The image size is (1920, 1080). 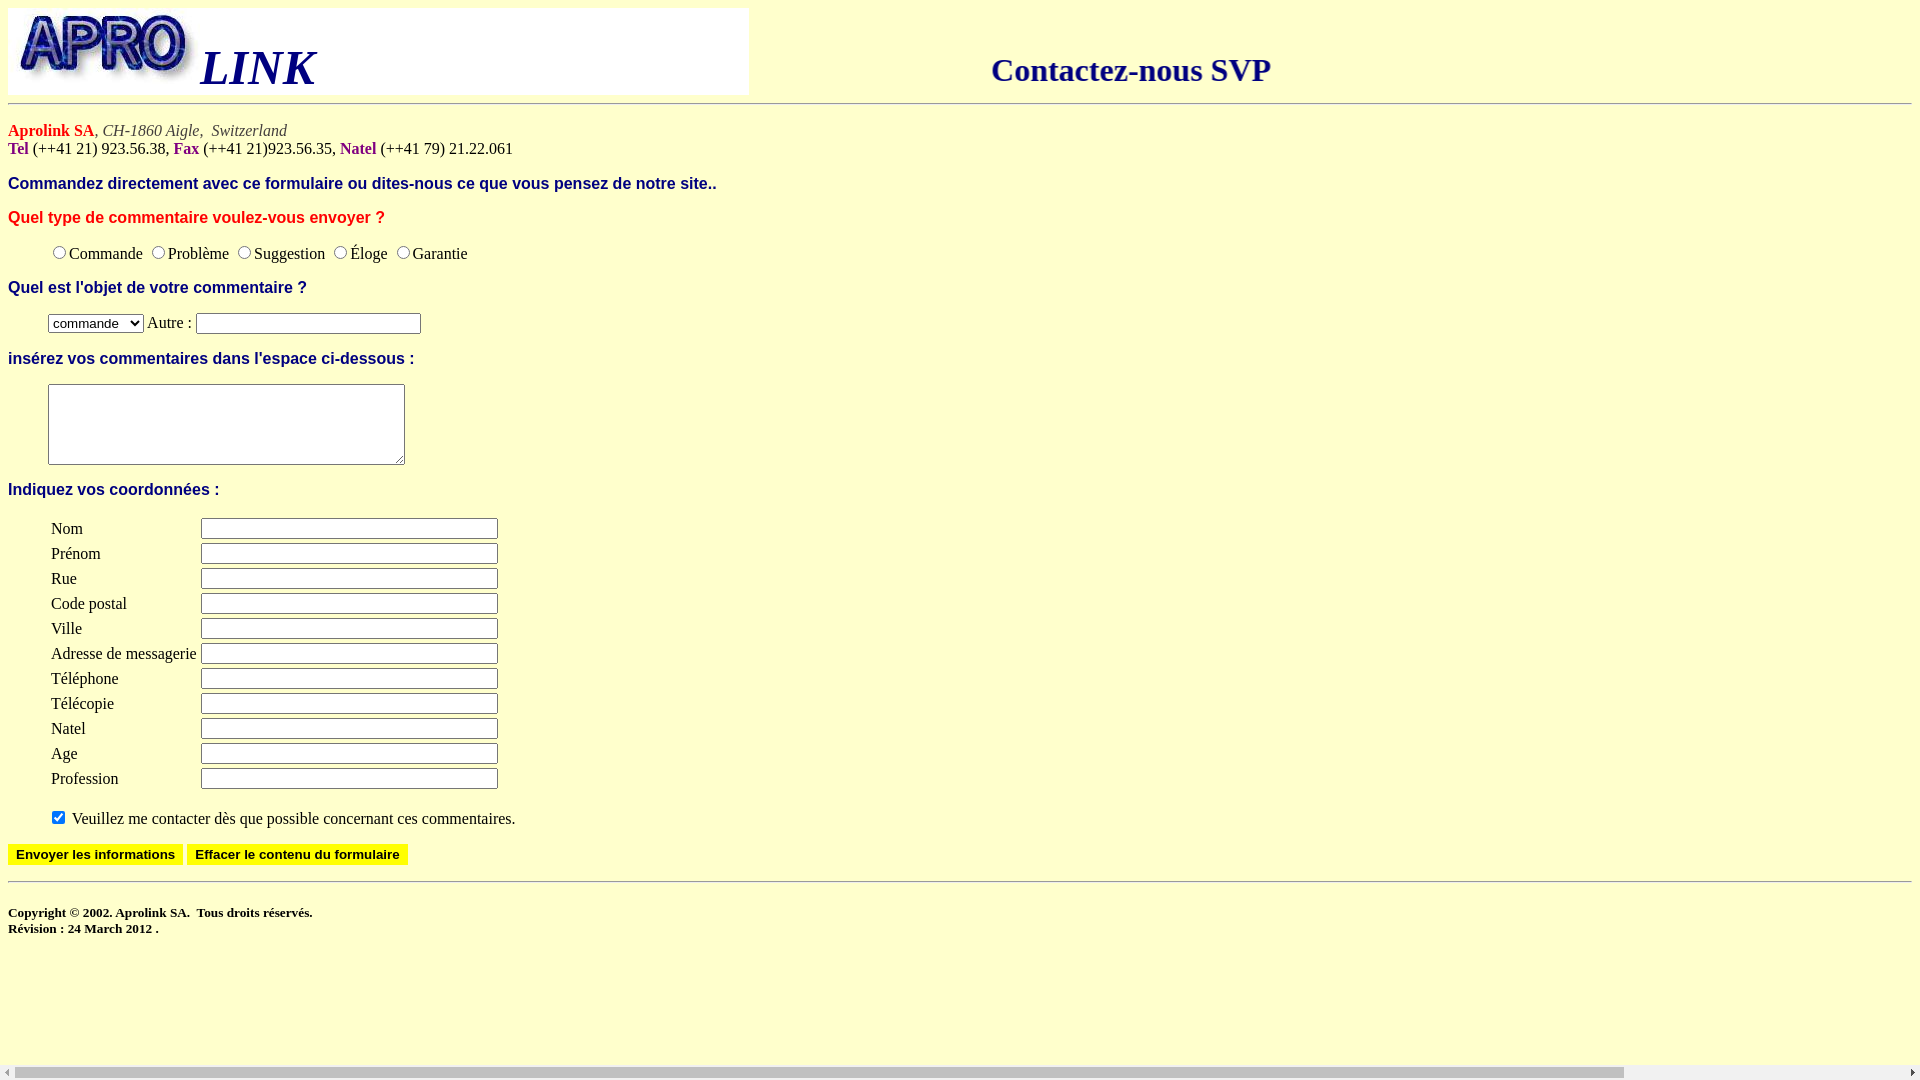 What do you see at coordinates (96, 854) in the screenshot?
I see `Envoyer les informations` at bounding box center [96, 854].